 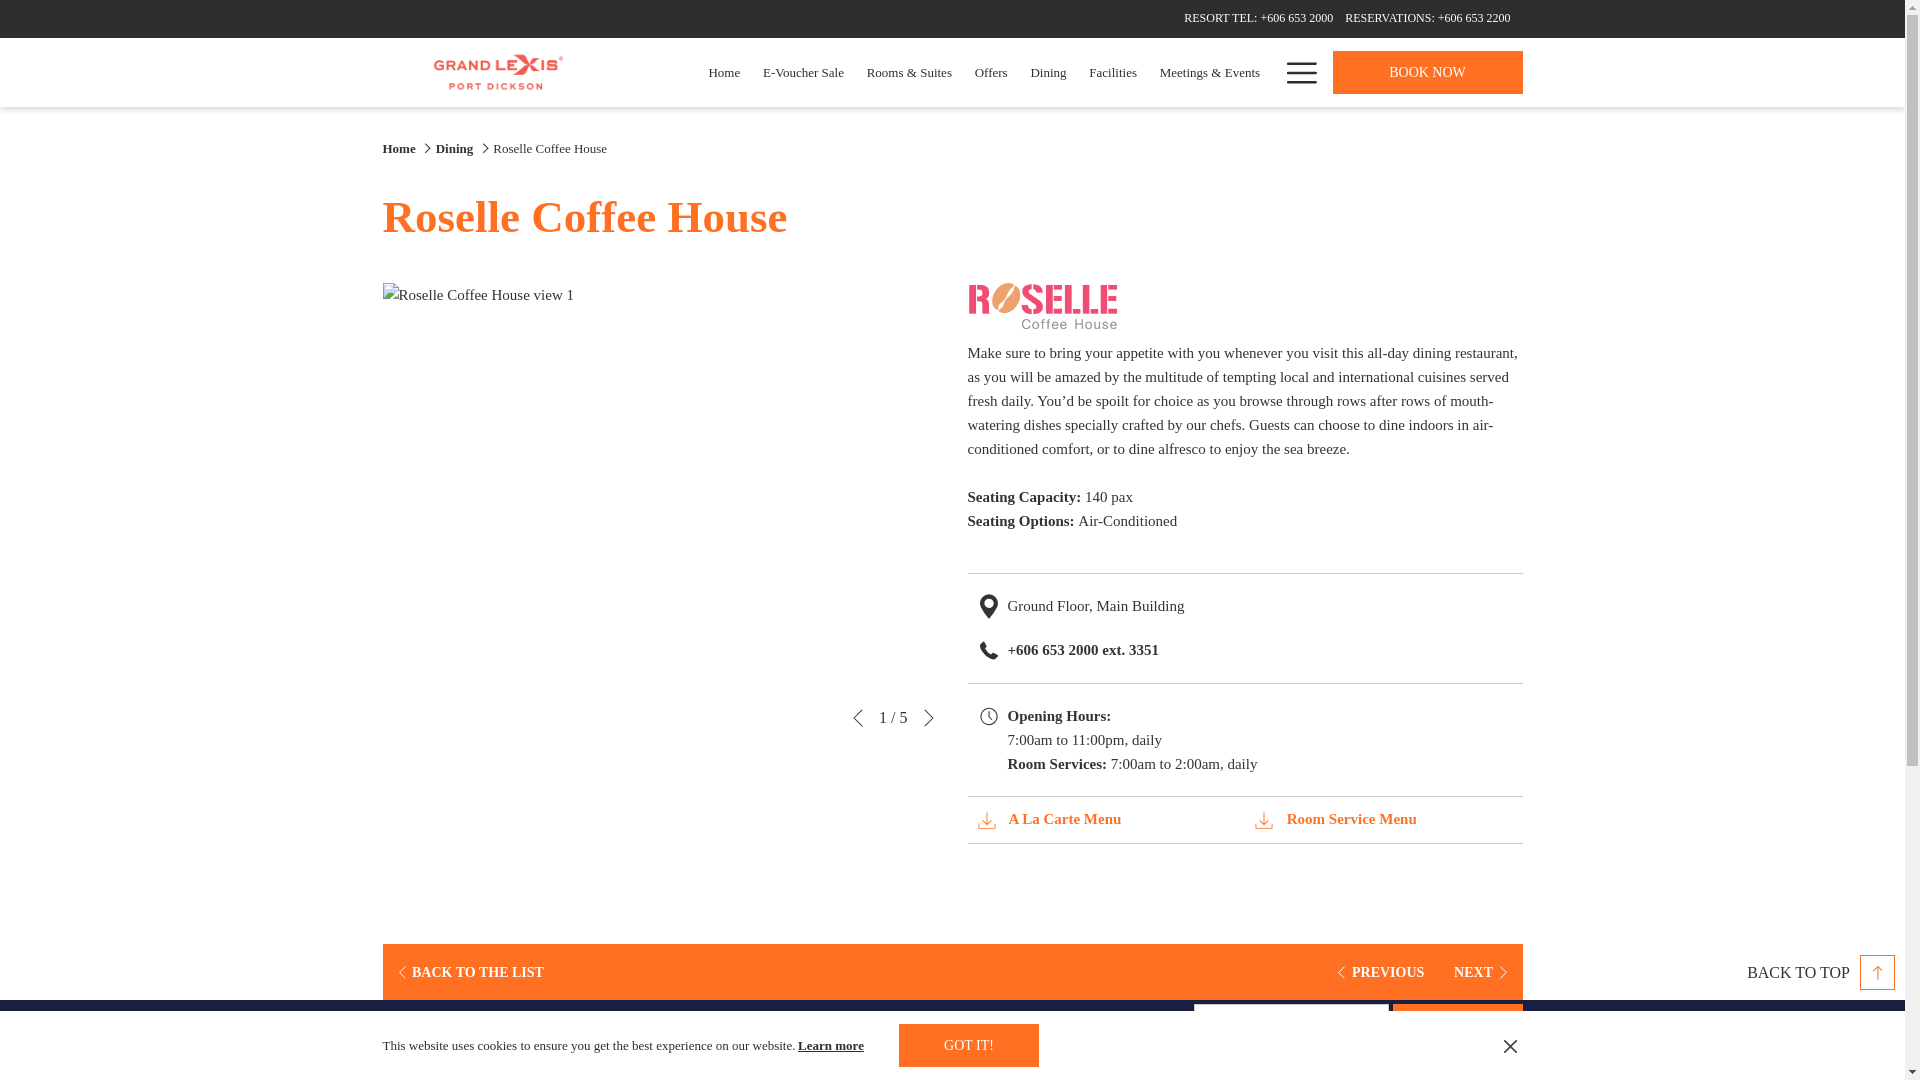 What do you see at coordinates (1427, 72) in the screenshot?
I see `BOOK NOW` at bounding box center [1427, 72].